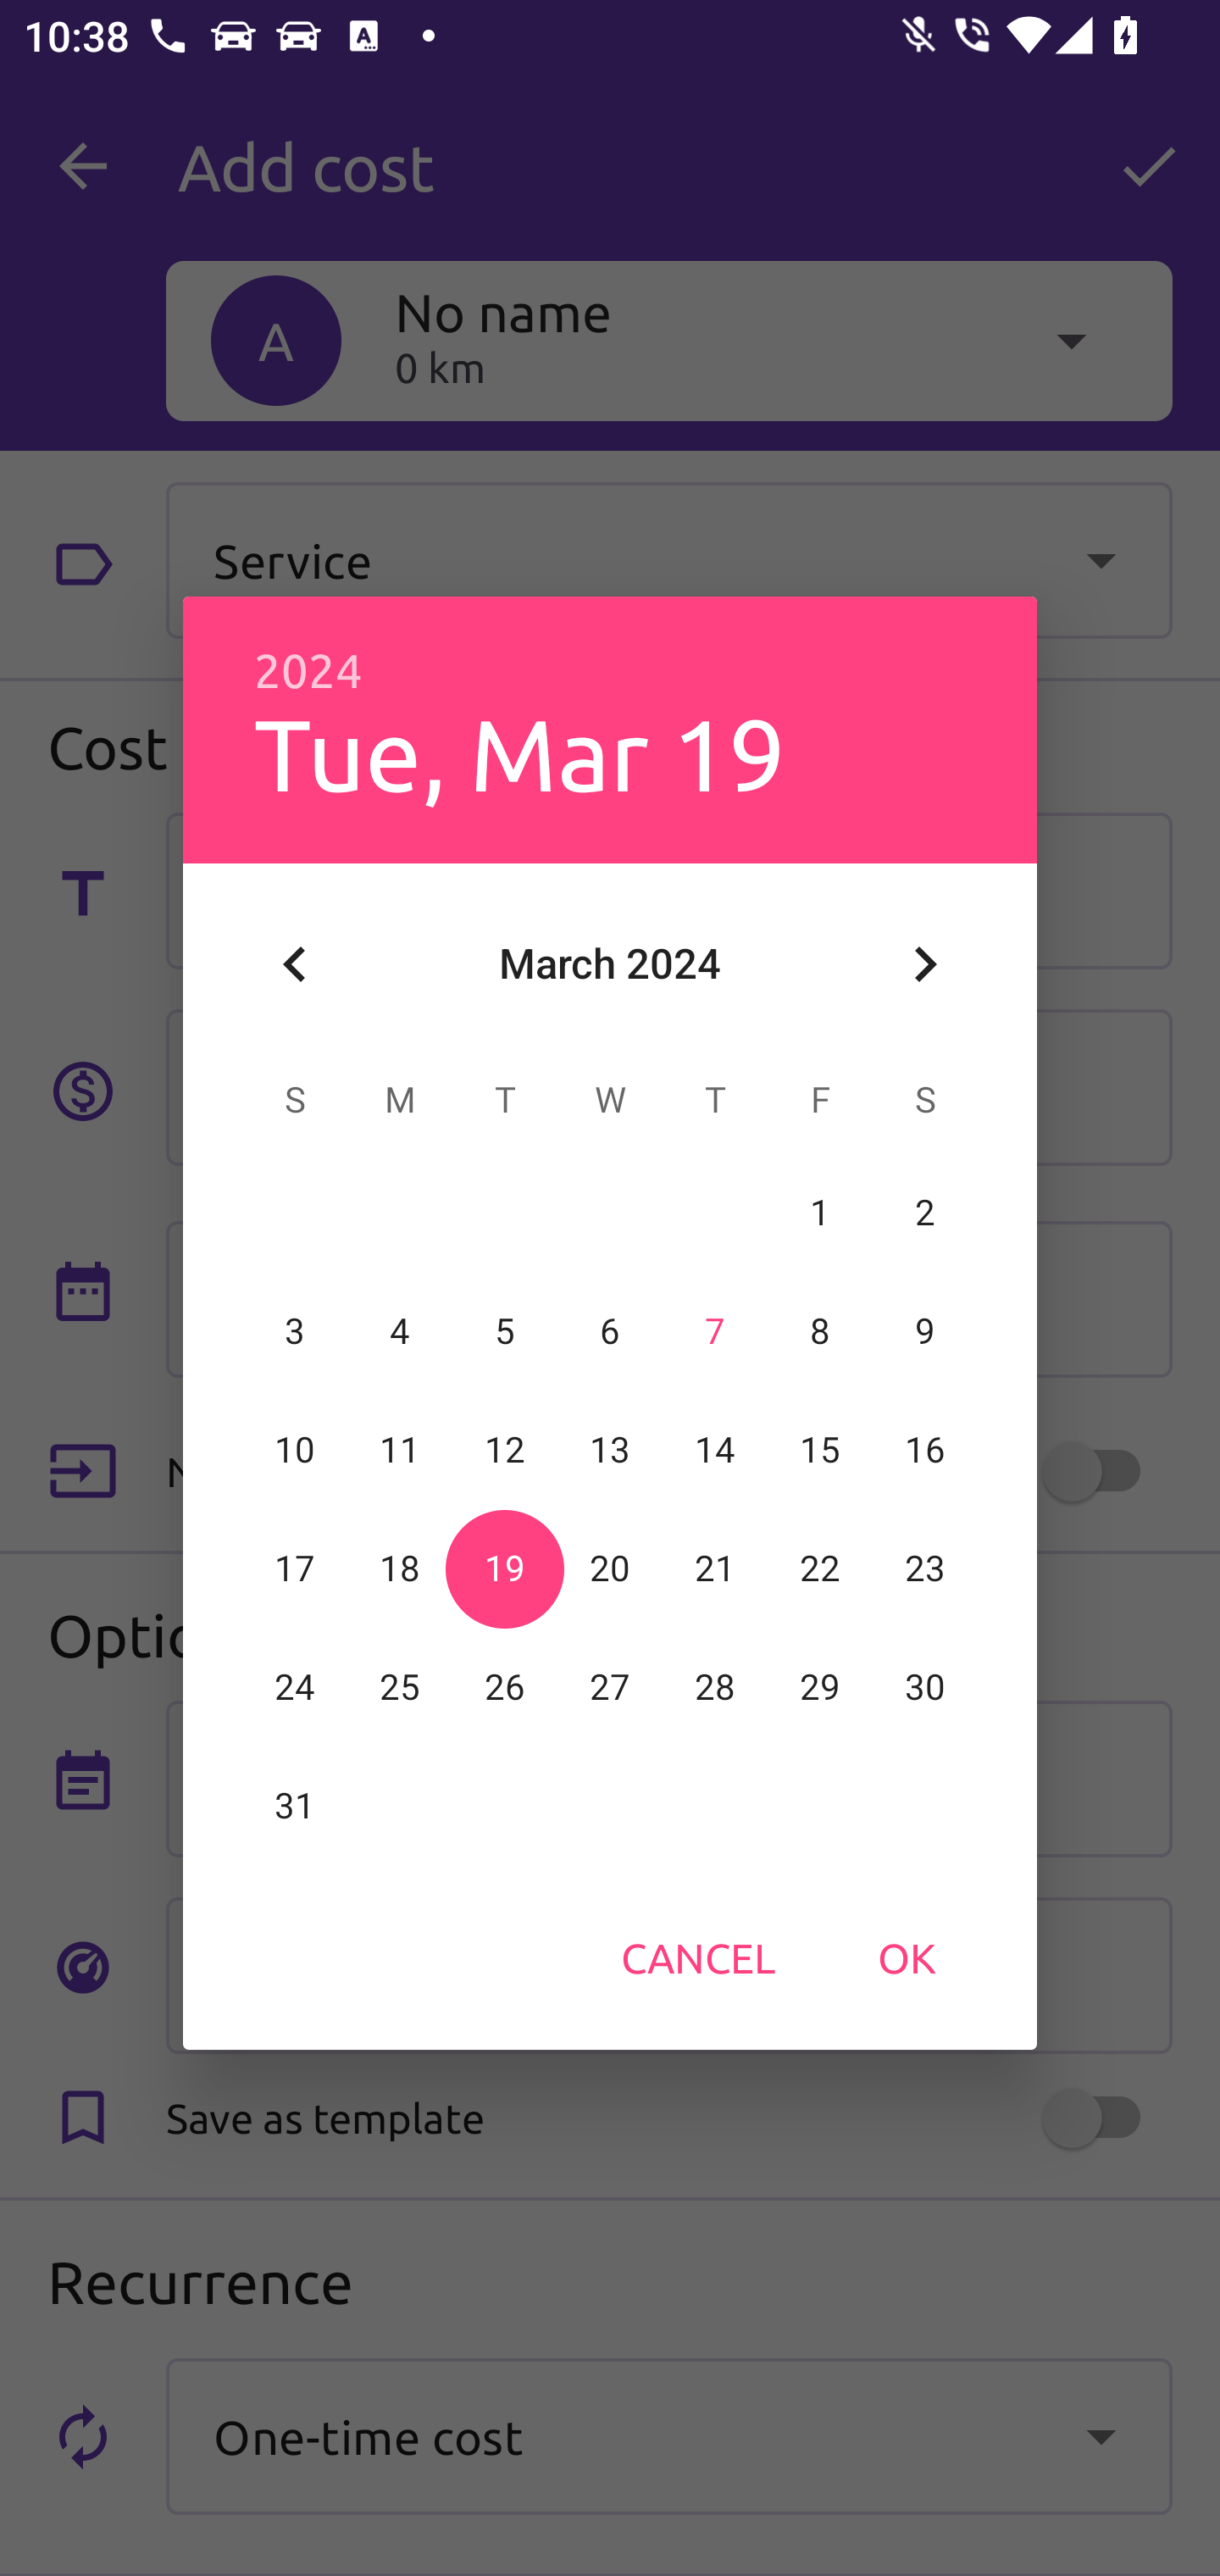  I want to click on 28 28 March 2024, so click(714, 1687).